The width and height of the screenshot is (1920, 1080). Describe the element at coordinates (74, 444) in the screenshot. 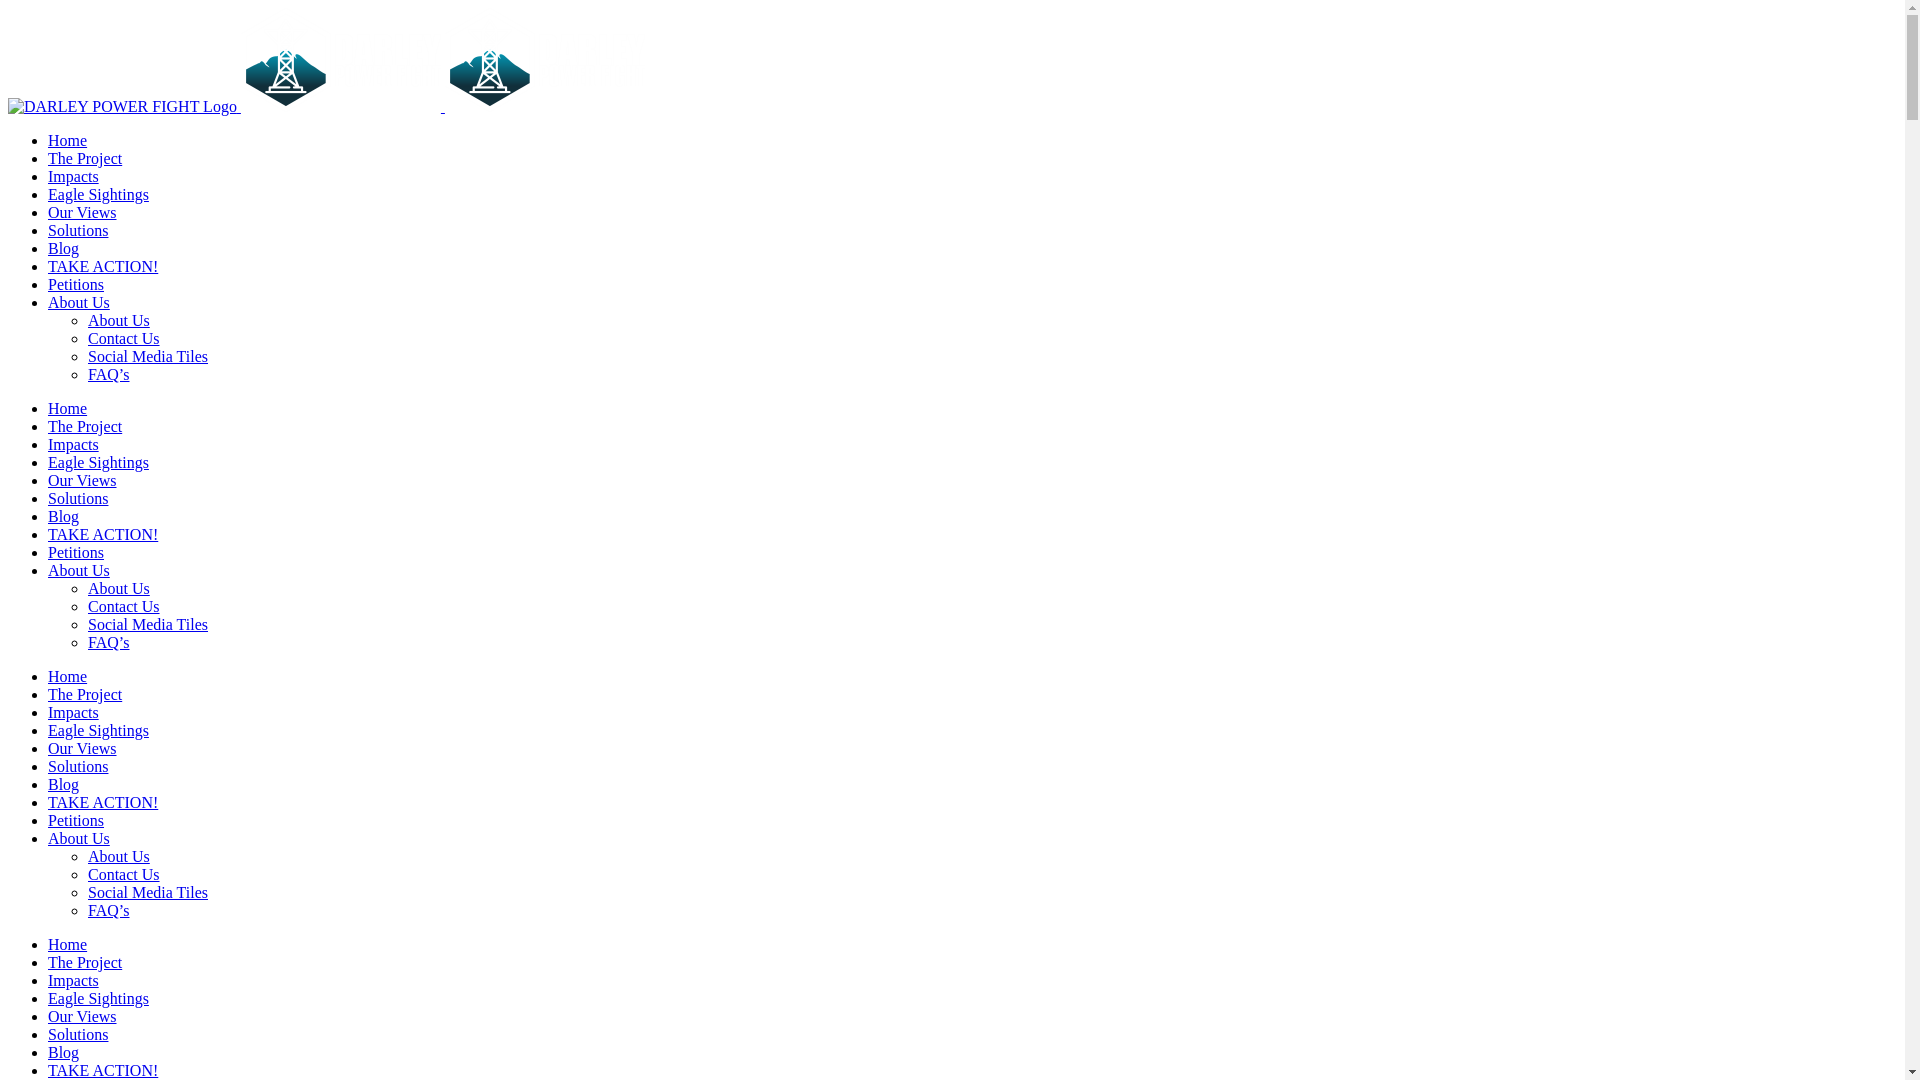

I see `Impacts` at that location.